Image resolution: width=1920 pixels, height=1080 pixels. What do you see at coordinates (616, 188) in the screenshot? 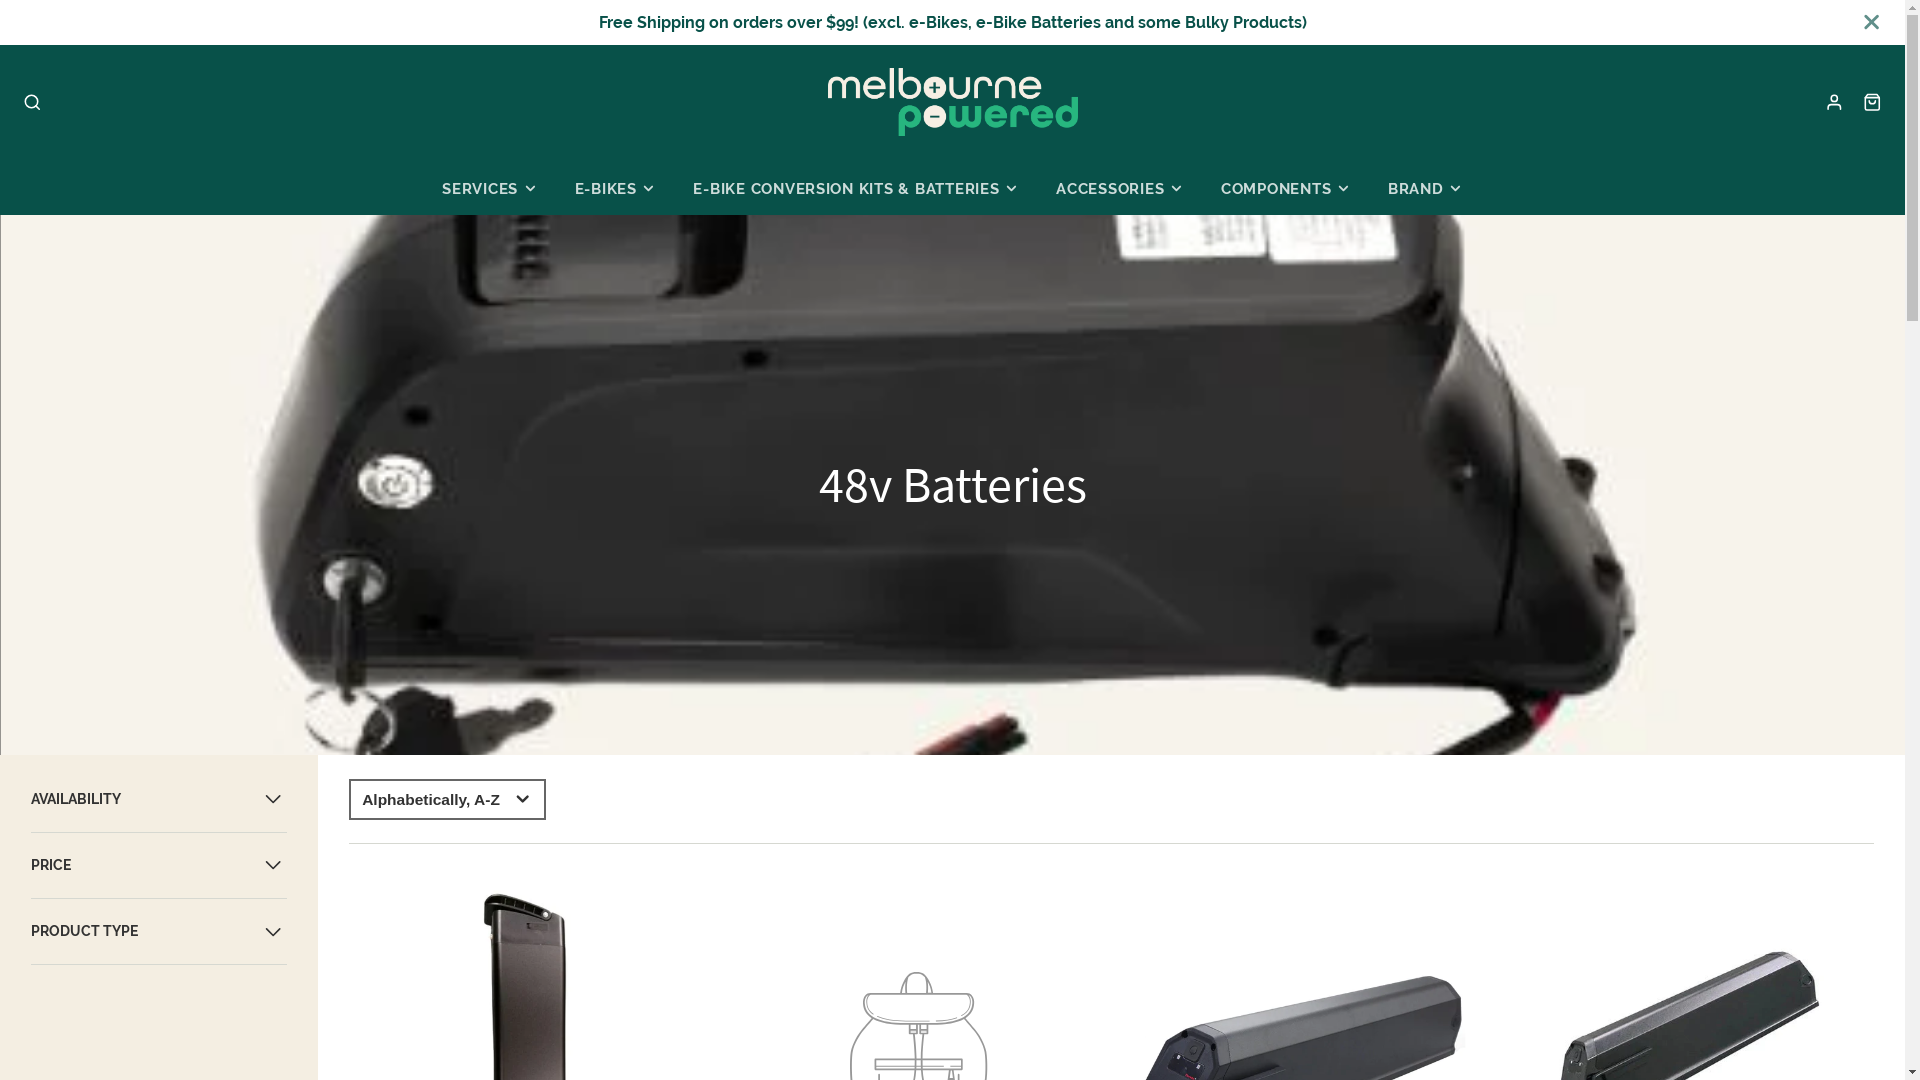
I see `E-BIKES` at bounding box center [616, 188].